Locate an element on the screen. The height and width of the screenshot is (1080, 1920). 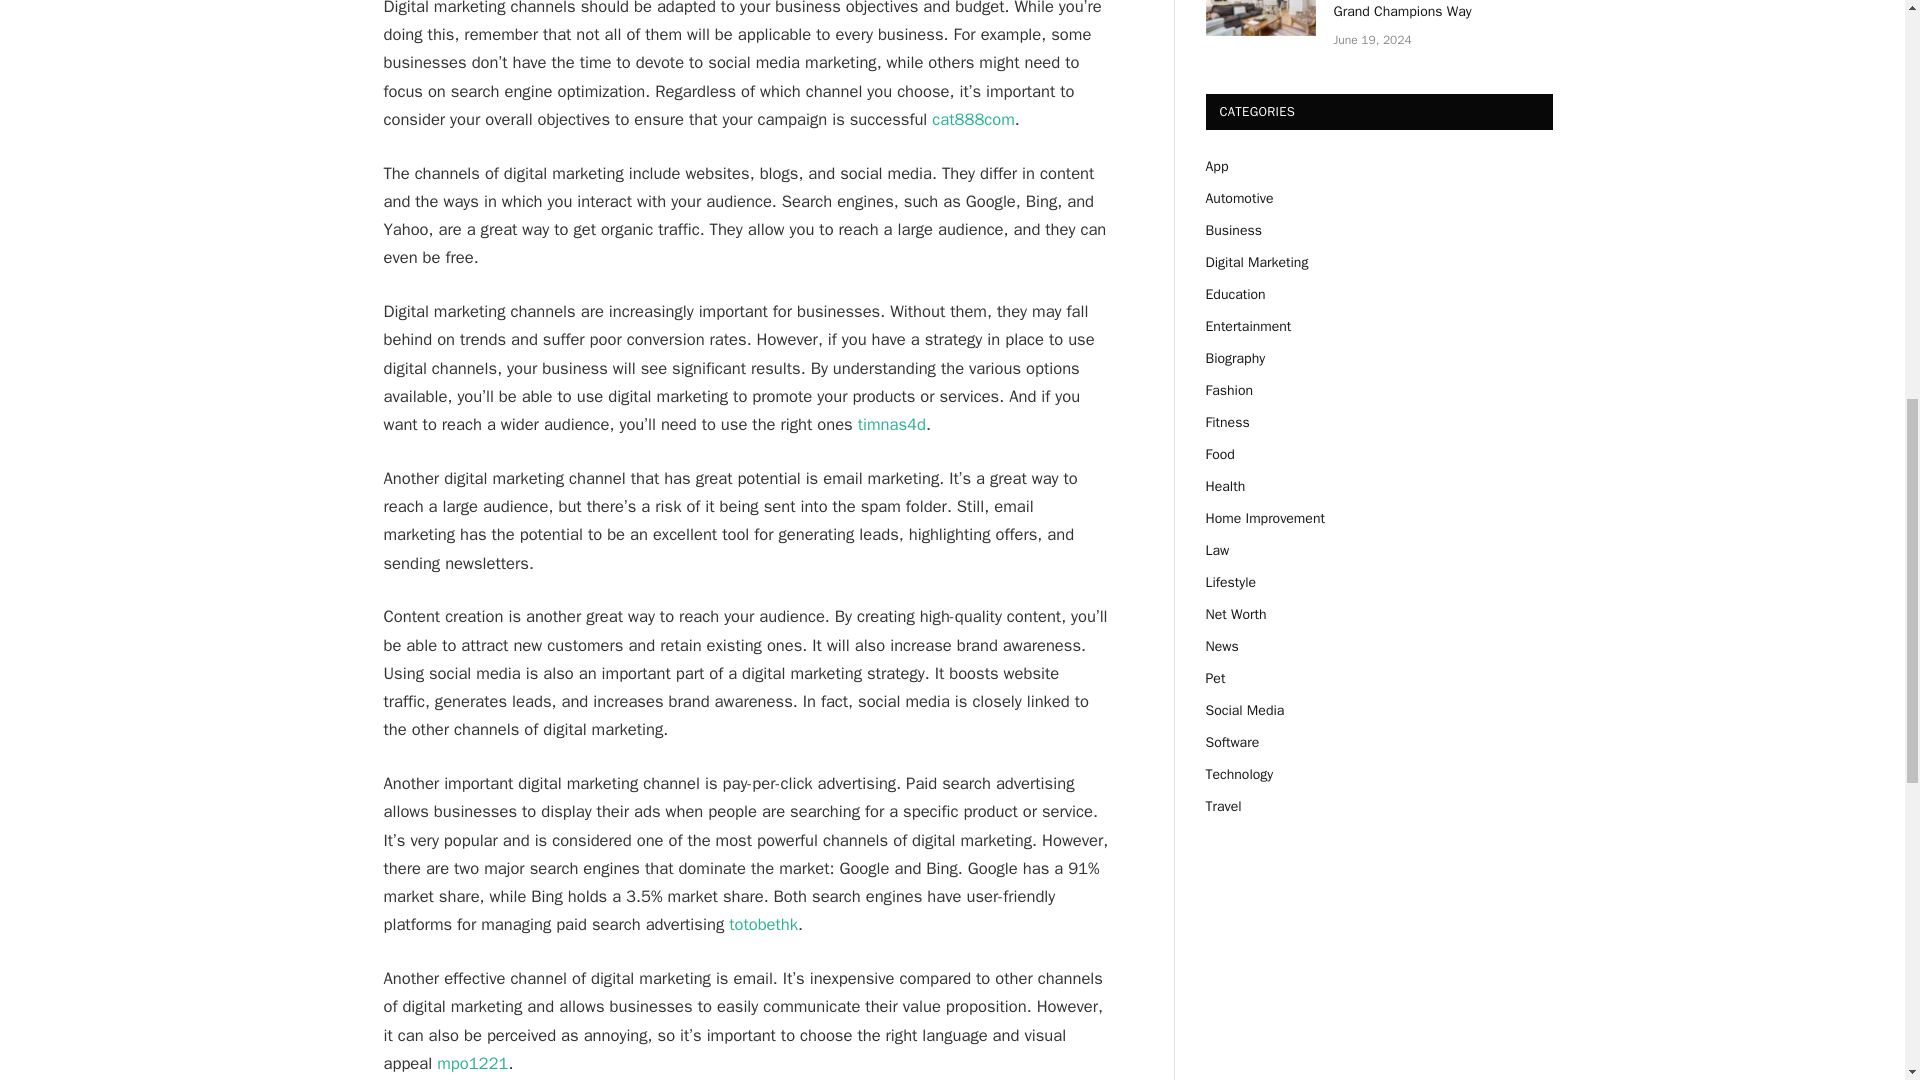
mpo1221 is located at coordinates (472, 1063).